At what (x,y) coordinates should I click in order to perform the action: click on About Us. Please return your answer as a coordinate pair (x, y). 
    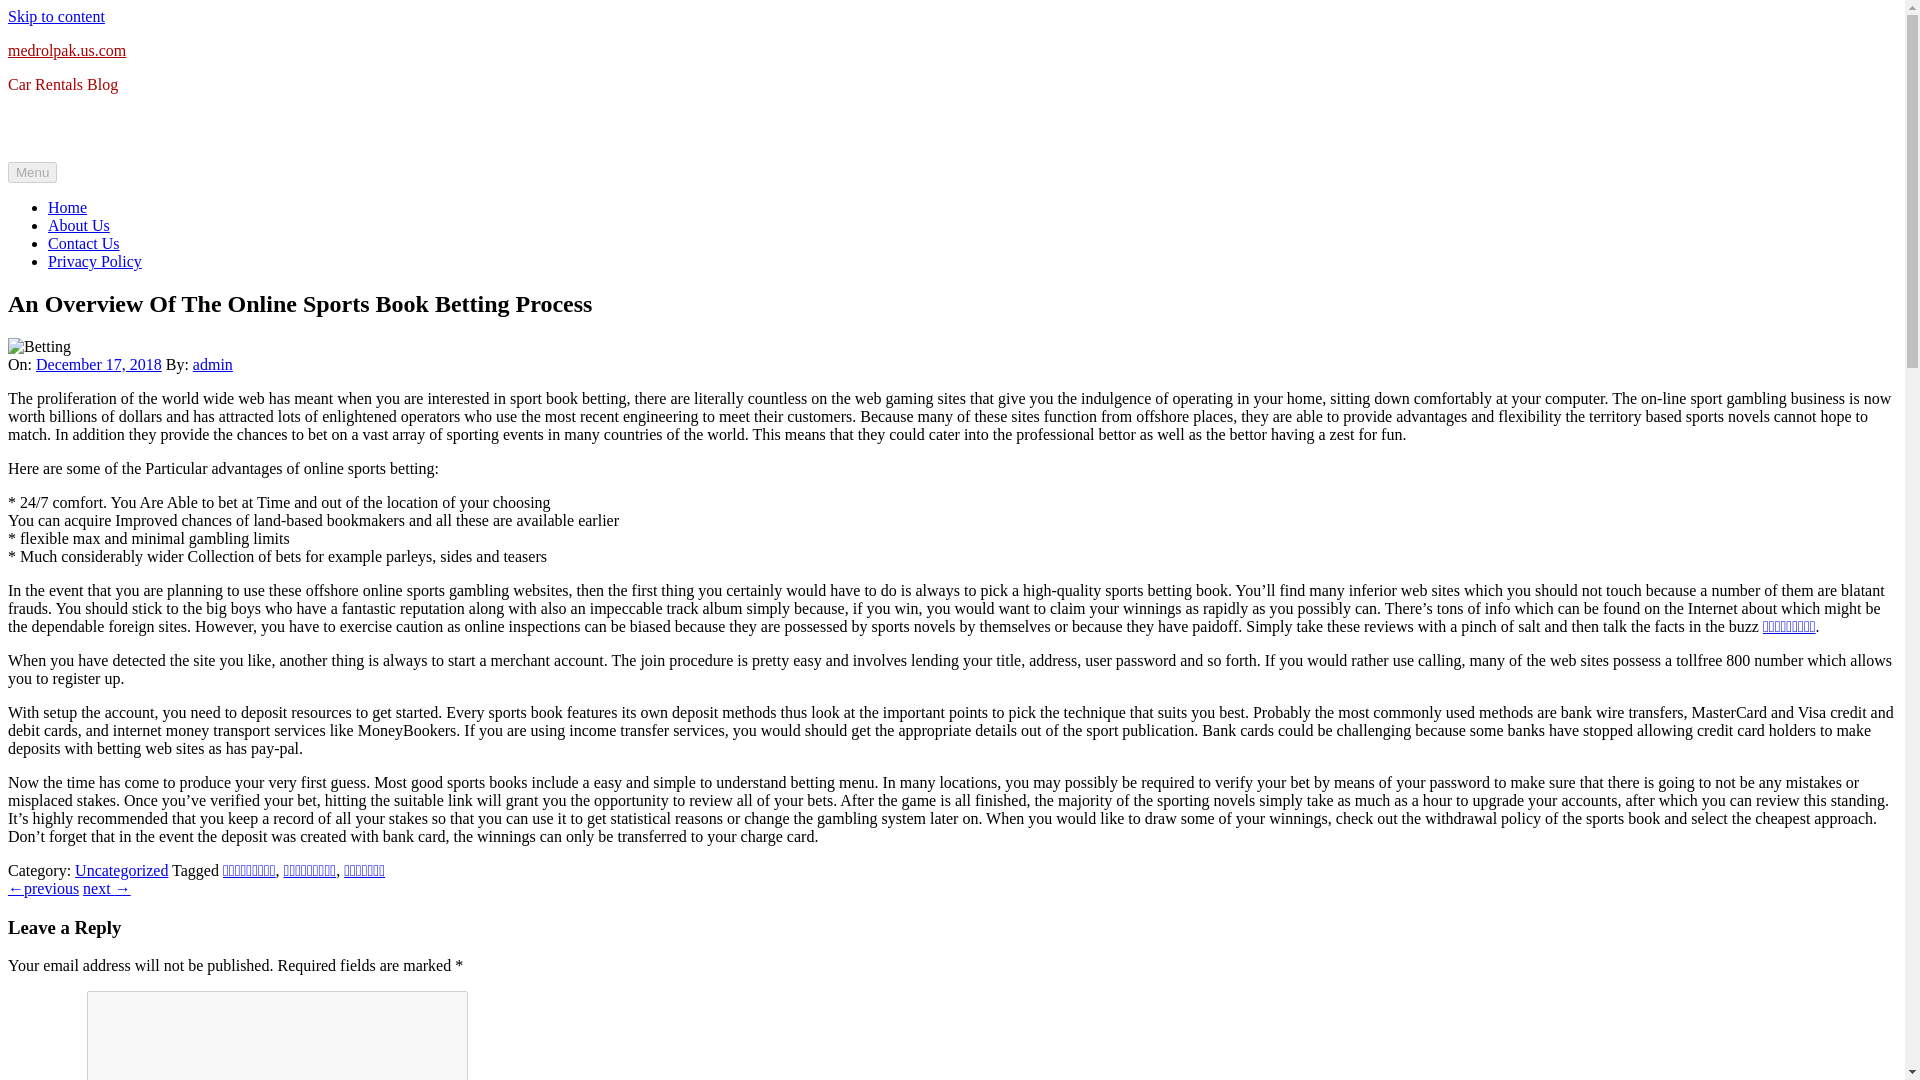
    Looking at the image, I should click on (78, 226).